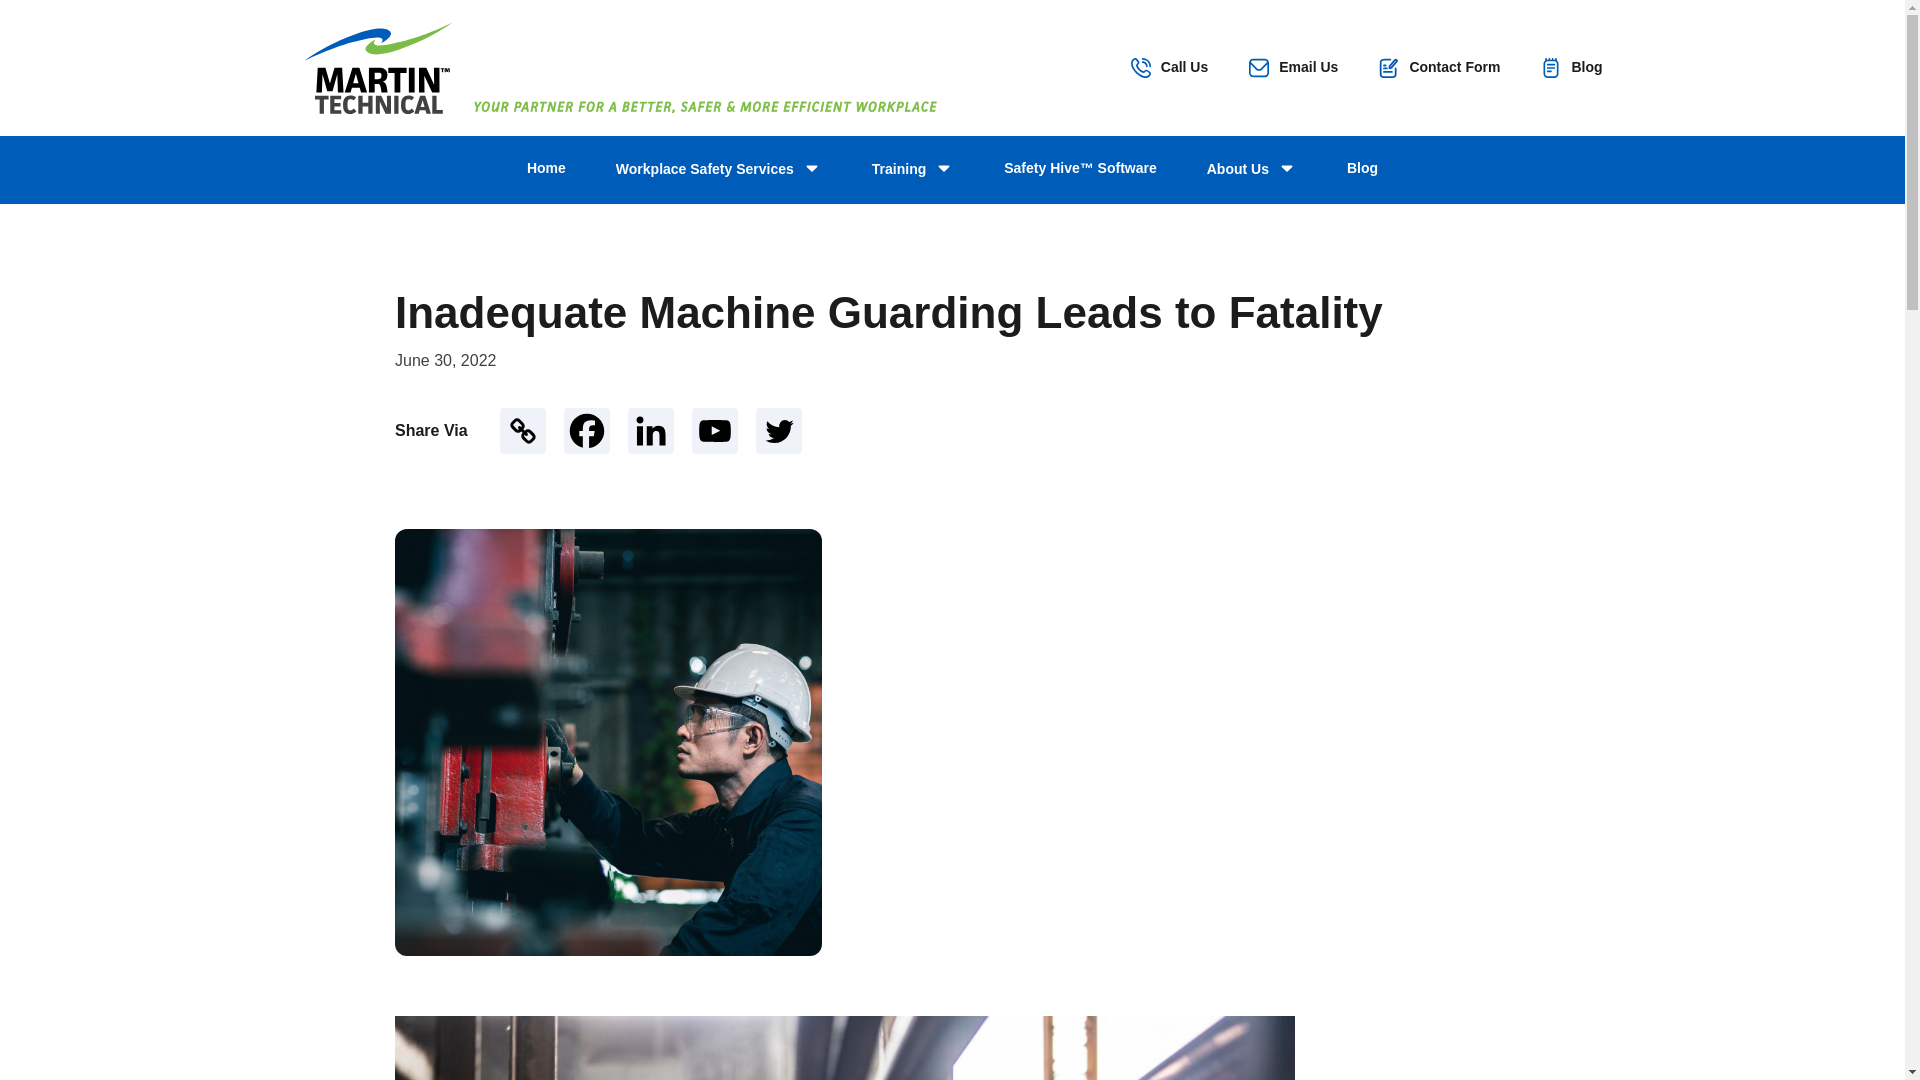 Image resolution: width=1920 pixels, height=1080 pixels. What do you see at coordinates (912, 170) in the screenshot?
I see `Training` at bounding box center [912, 170].